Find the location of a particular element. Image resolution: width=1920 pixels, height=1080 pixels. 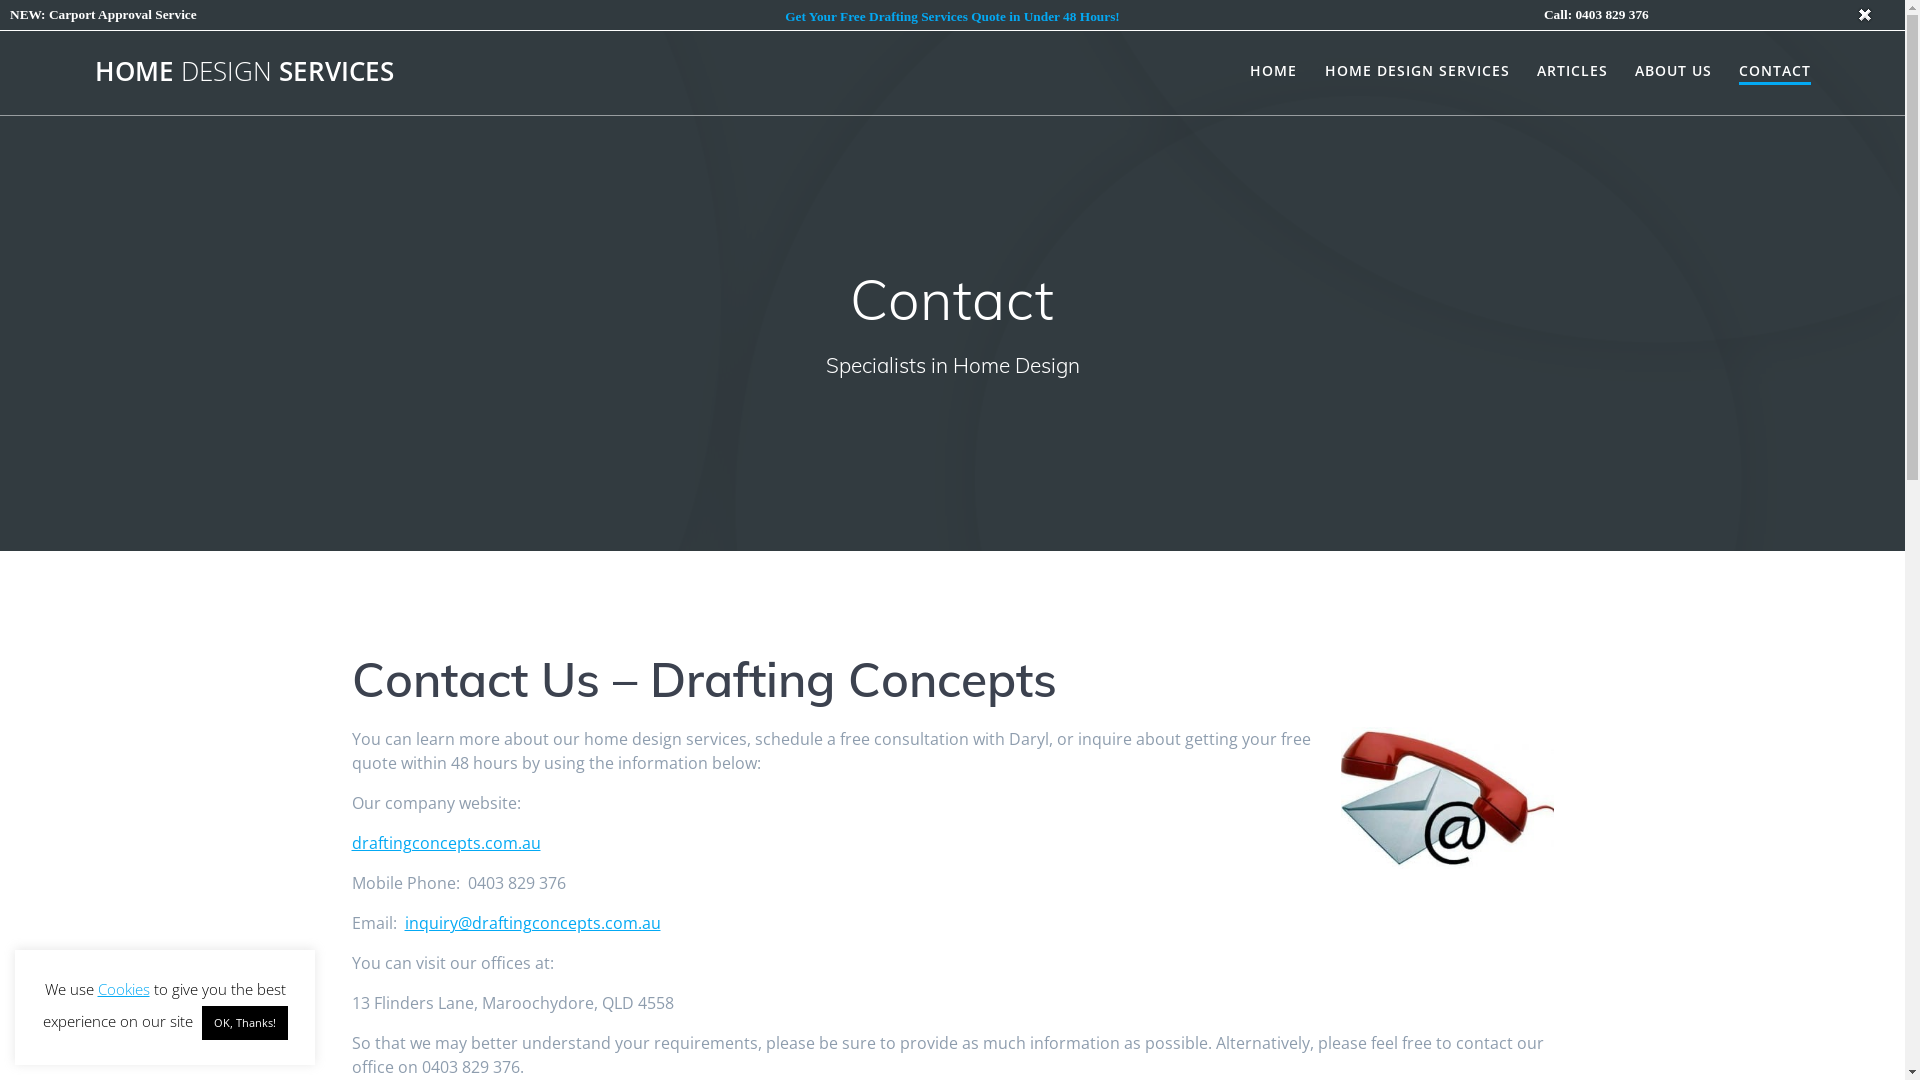

Optimized.ContactUs is located at coordinates (1446, 798).